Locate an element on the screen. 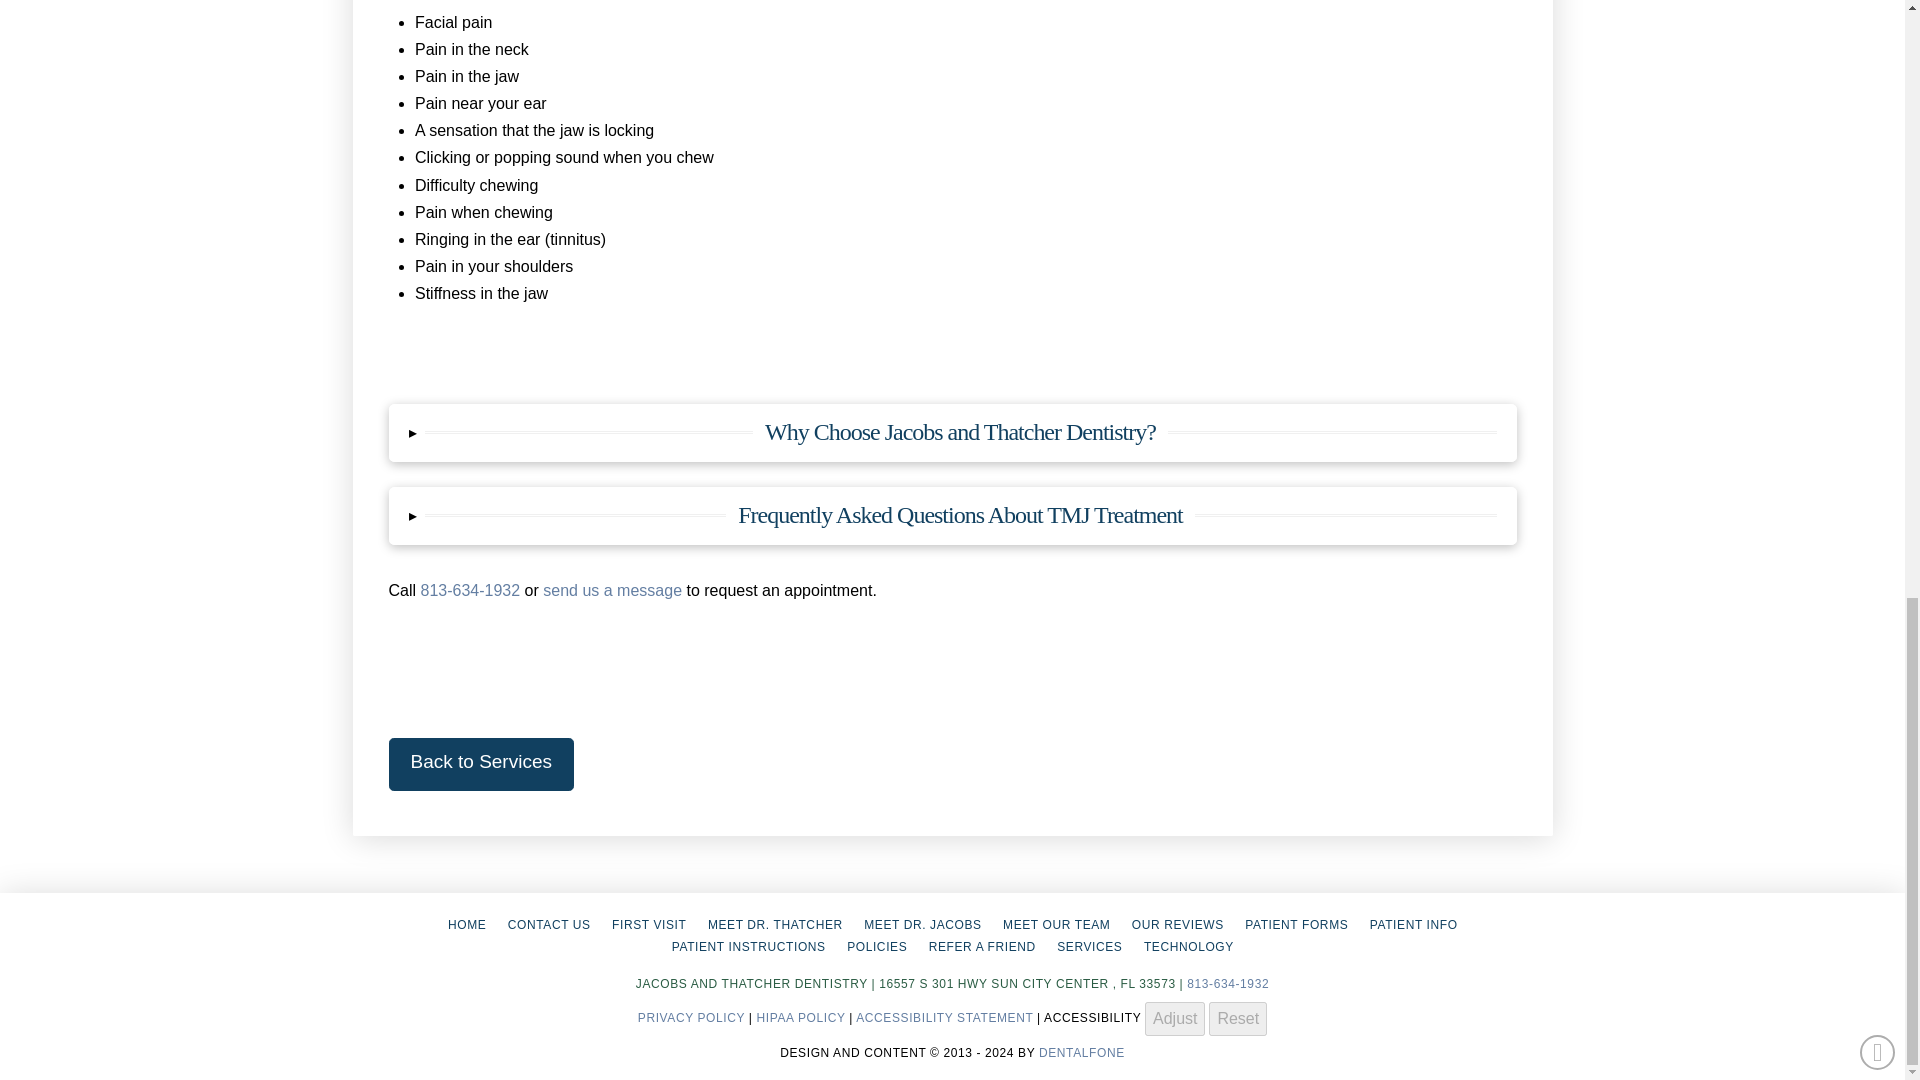 Image resolution: width=1920 pixels, height=1080 pixels. Return to Services is located at coordinates (480, 764).